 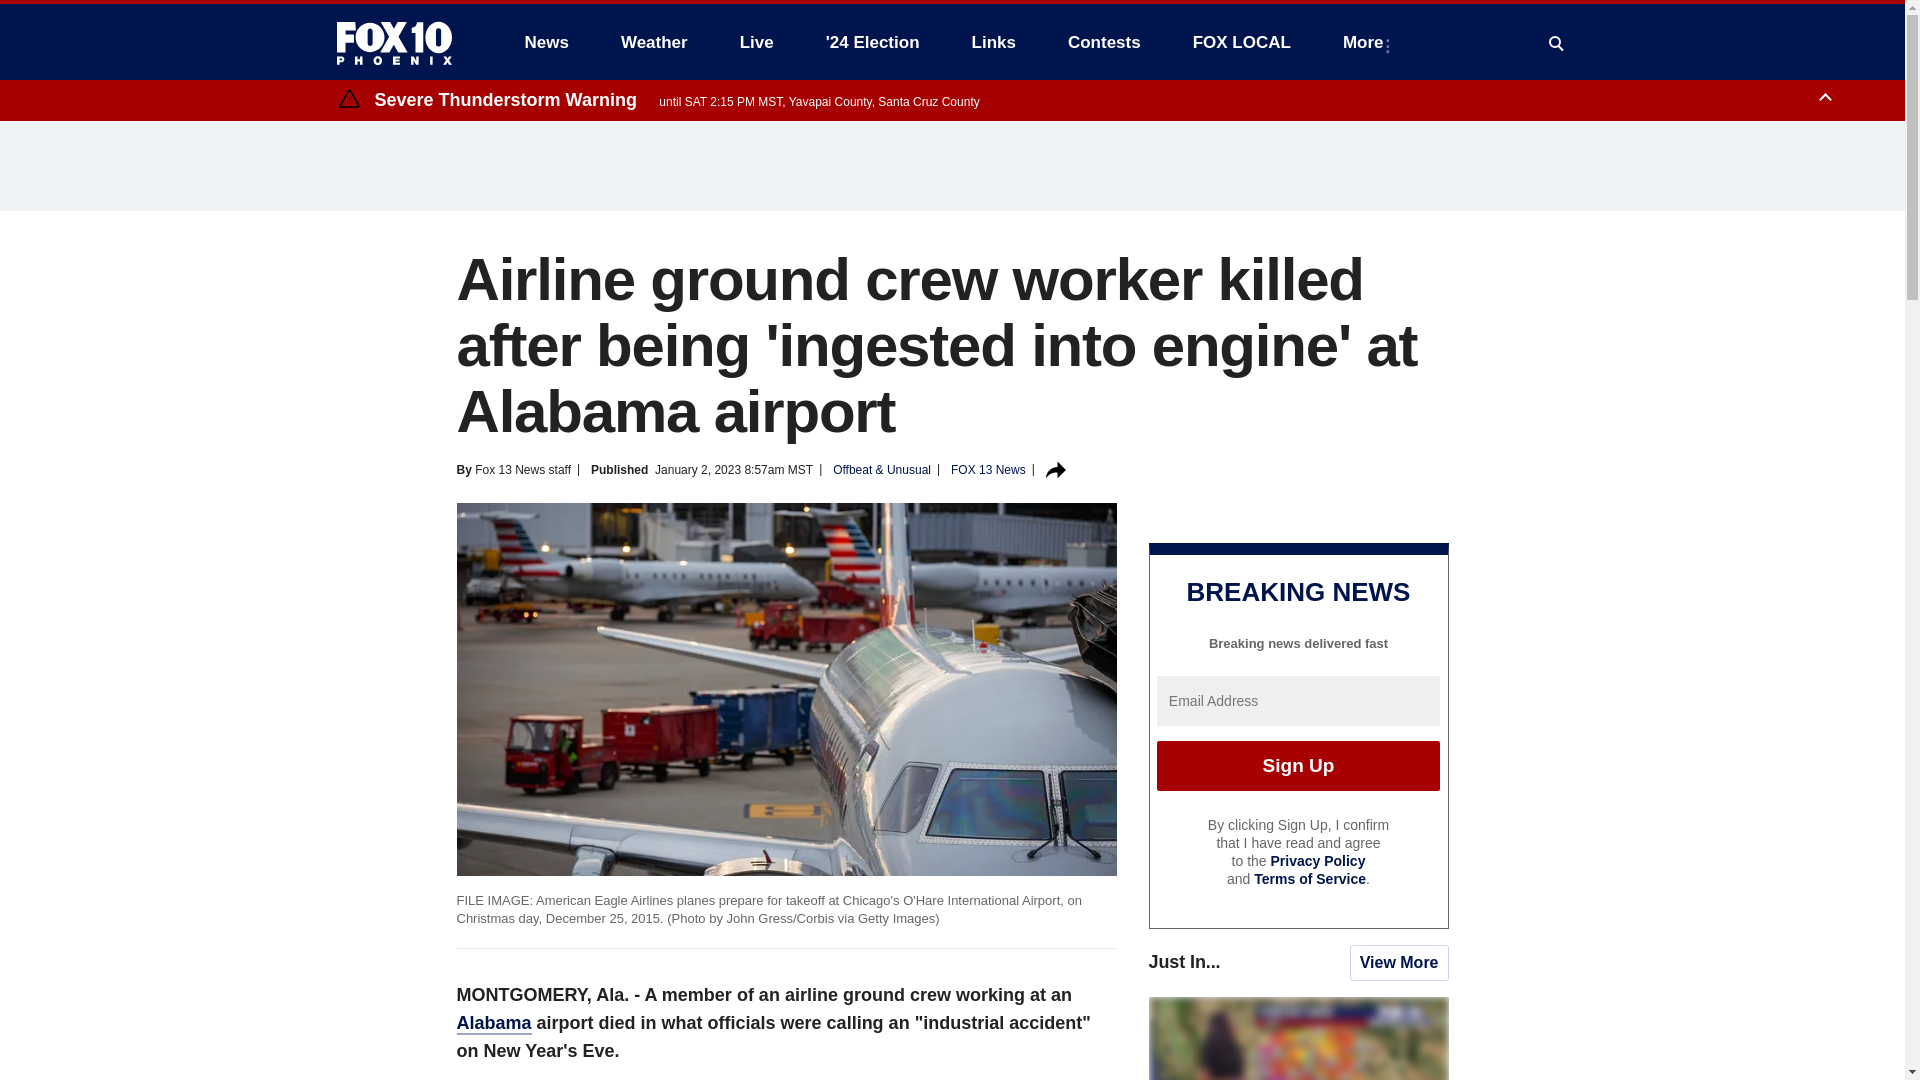 What do you see at coordinates (994, 42) in the screenshot?
I see `Links` at bounding box center [994, 42].